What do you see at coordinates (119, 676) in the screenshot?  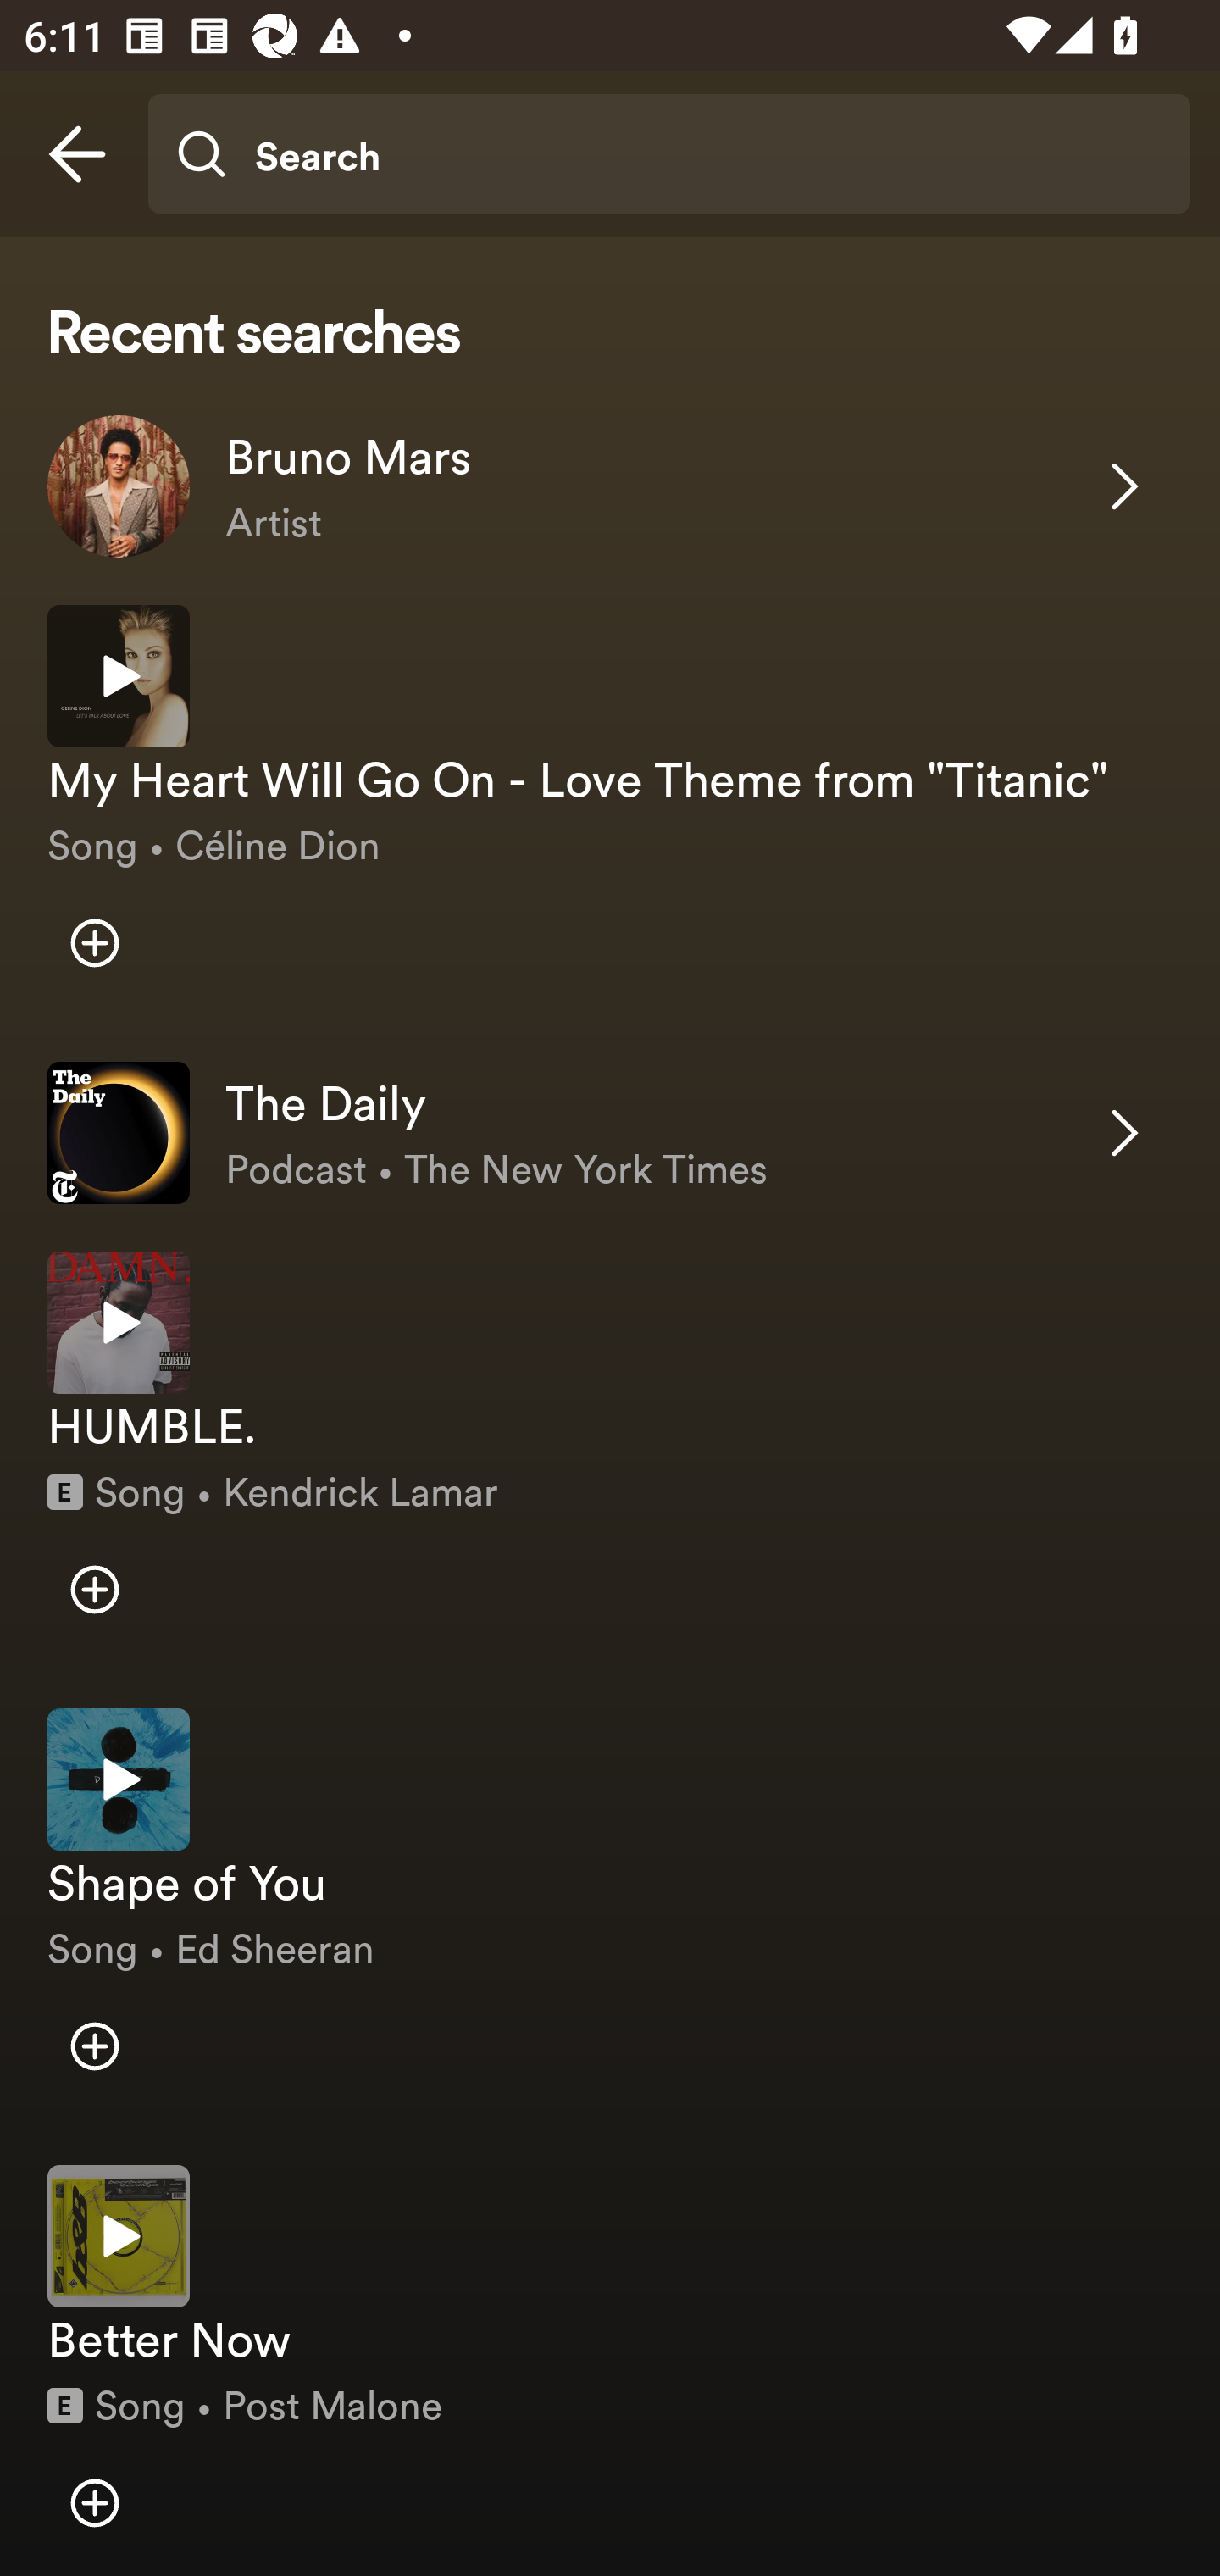 I see `Play preview` at bounding box center [119, 676].